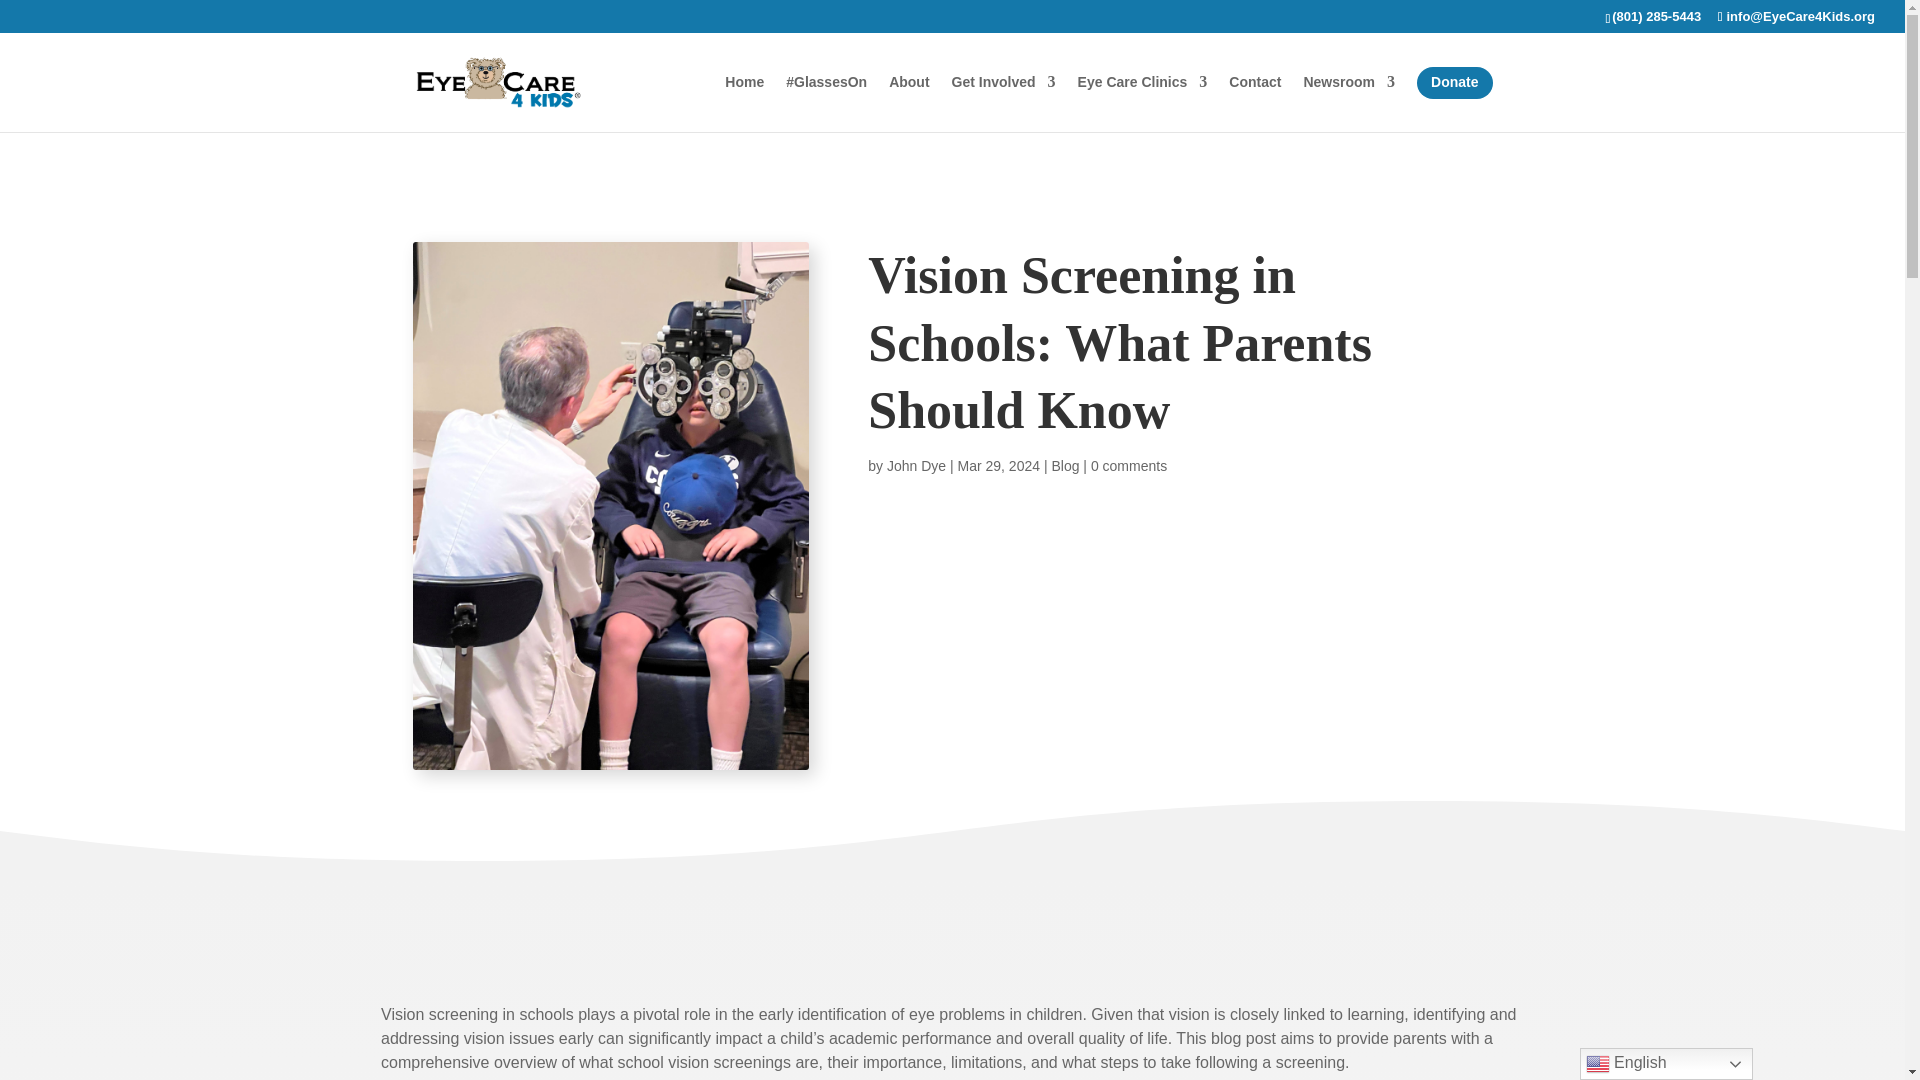 The width and height of the screenshot is (1920, 1080). I want to click on Contact, so click(1254, 98).